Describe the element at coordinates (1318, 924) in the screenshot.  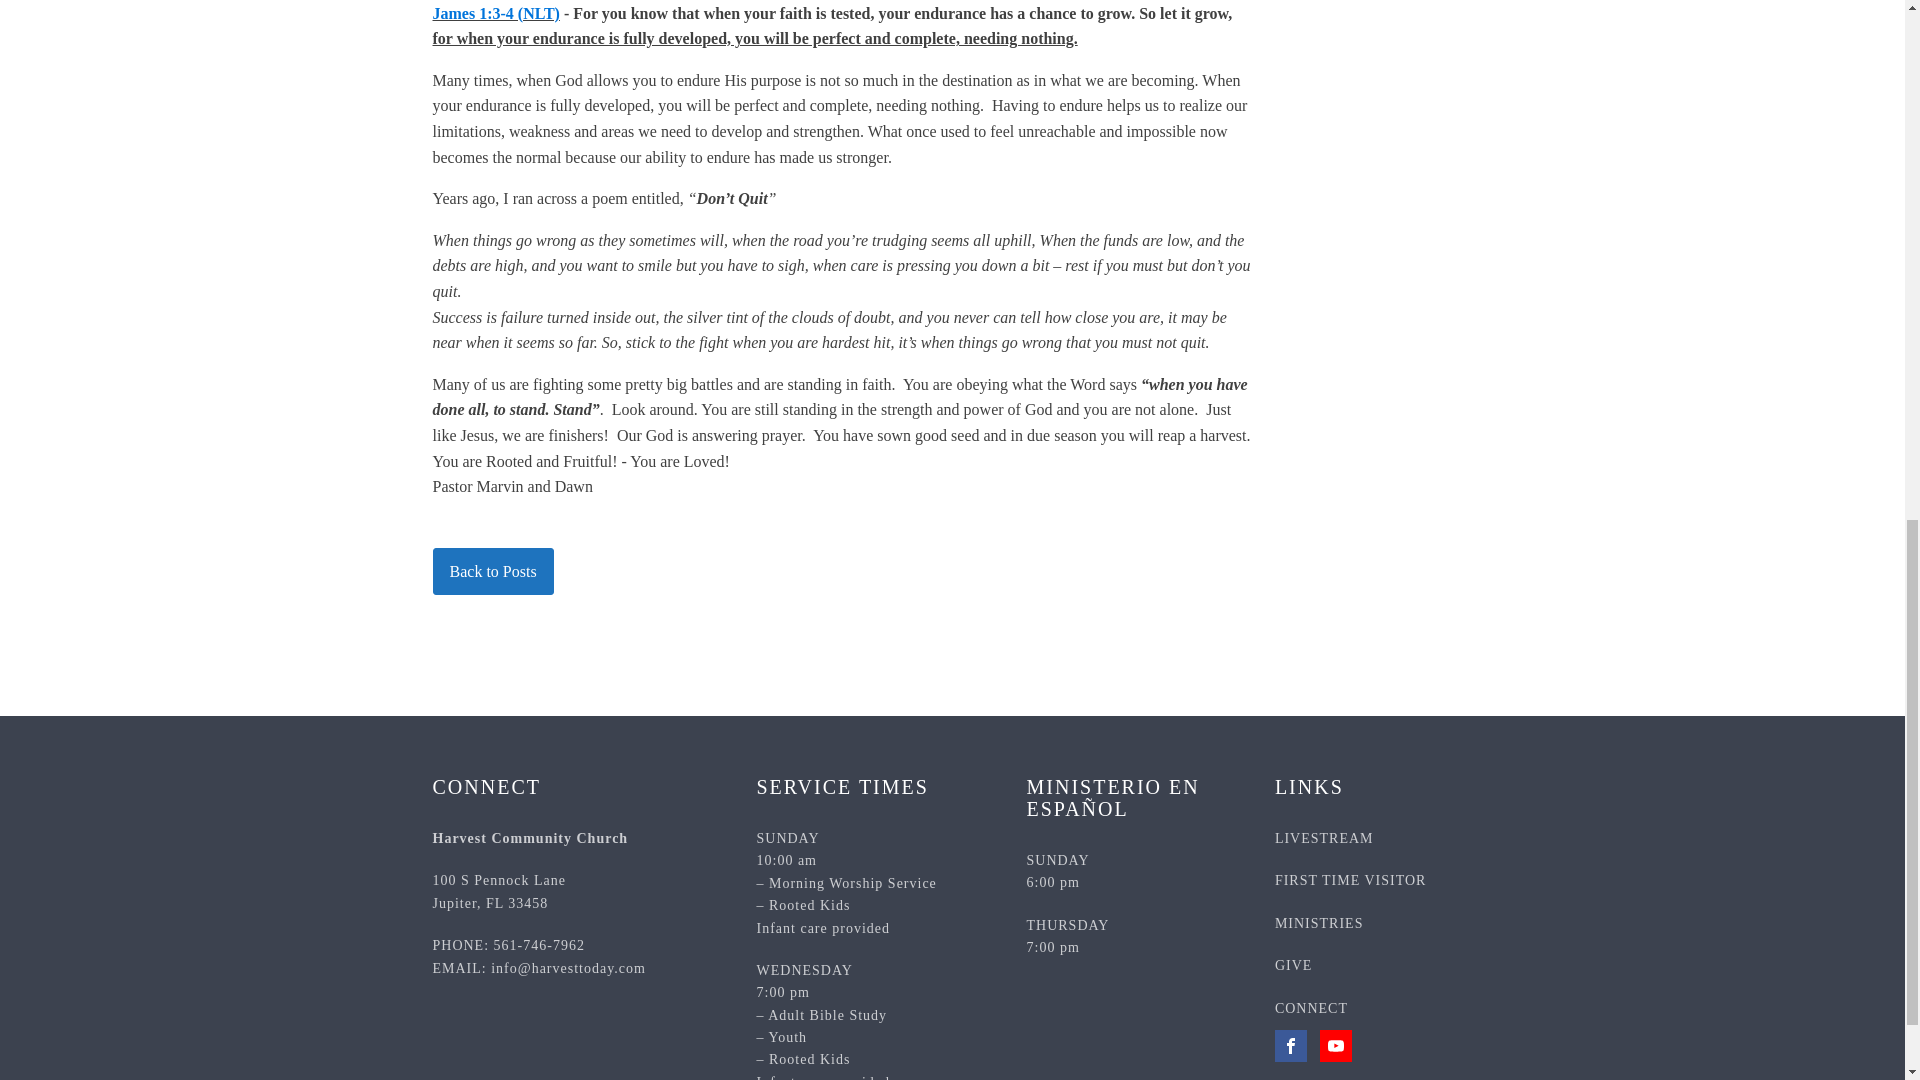
I see `MINISTRIES` at that location.